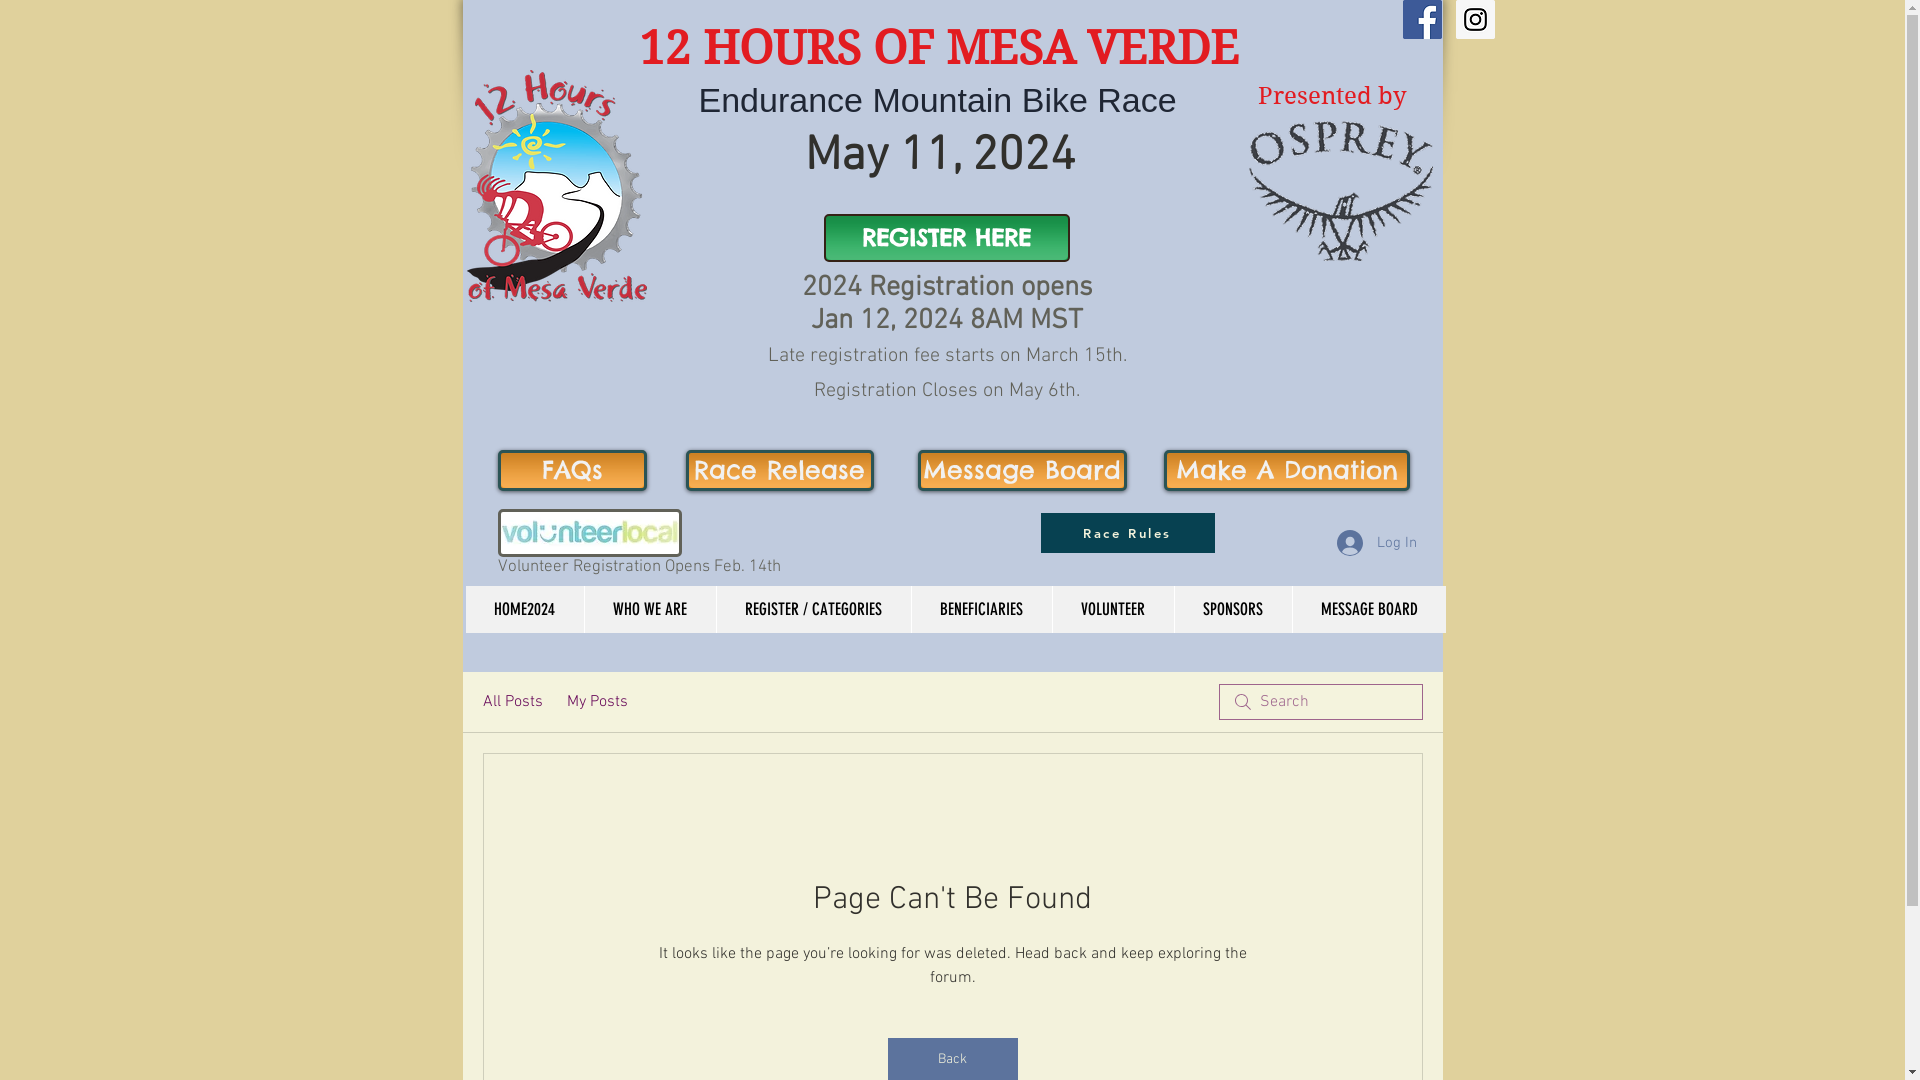 This screenshot has width=1920, height=1080. Describe the element at coordinates (1233, 610) in the screenshot. I see `SPONSORS` at that location.